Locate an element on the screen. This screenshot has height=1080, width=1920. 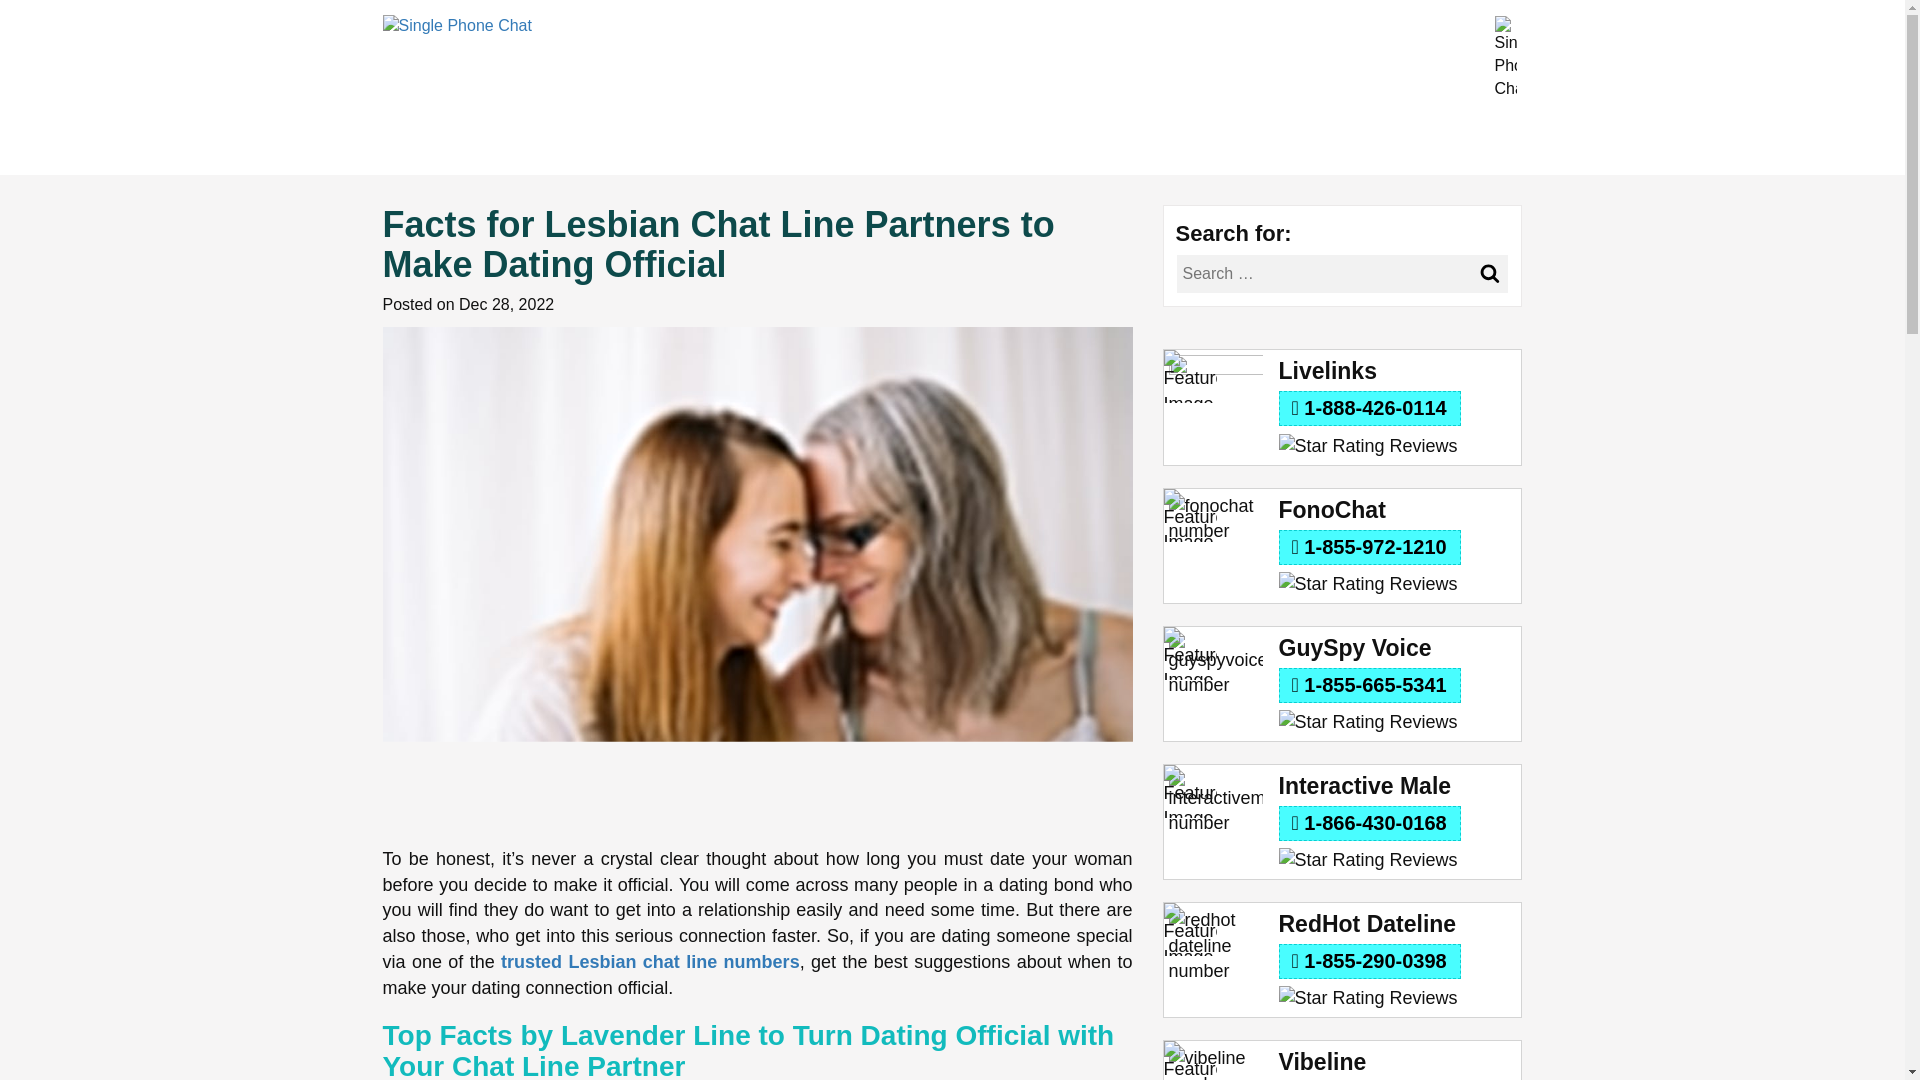
1-866-430-0168 is located at coordinates (1368, 823).